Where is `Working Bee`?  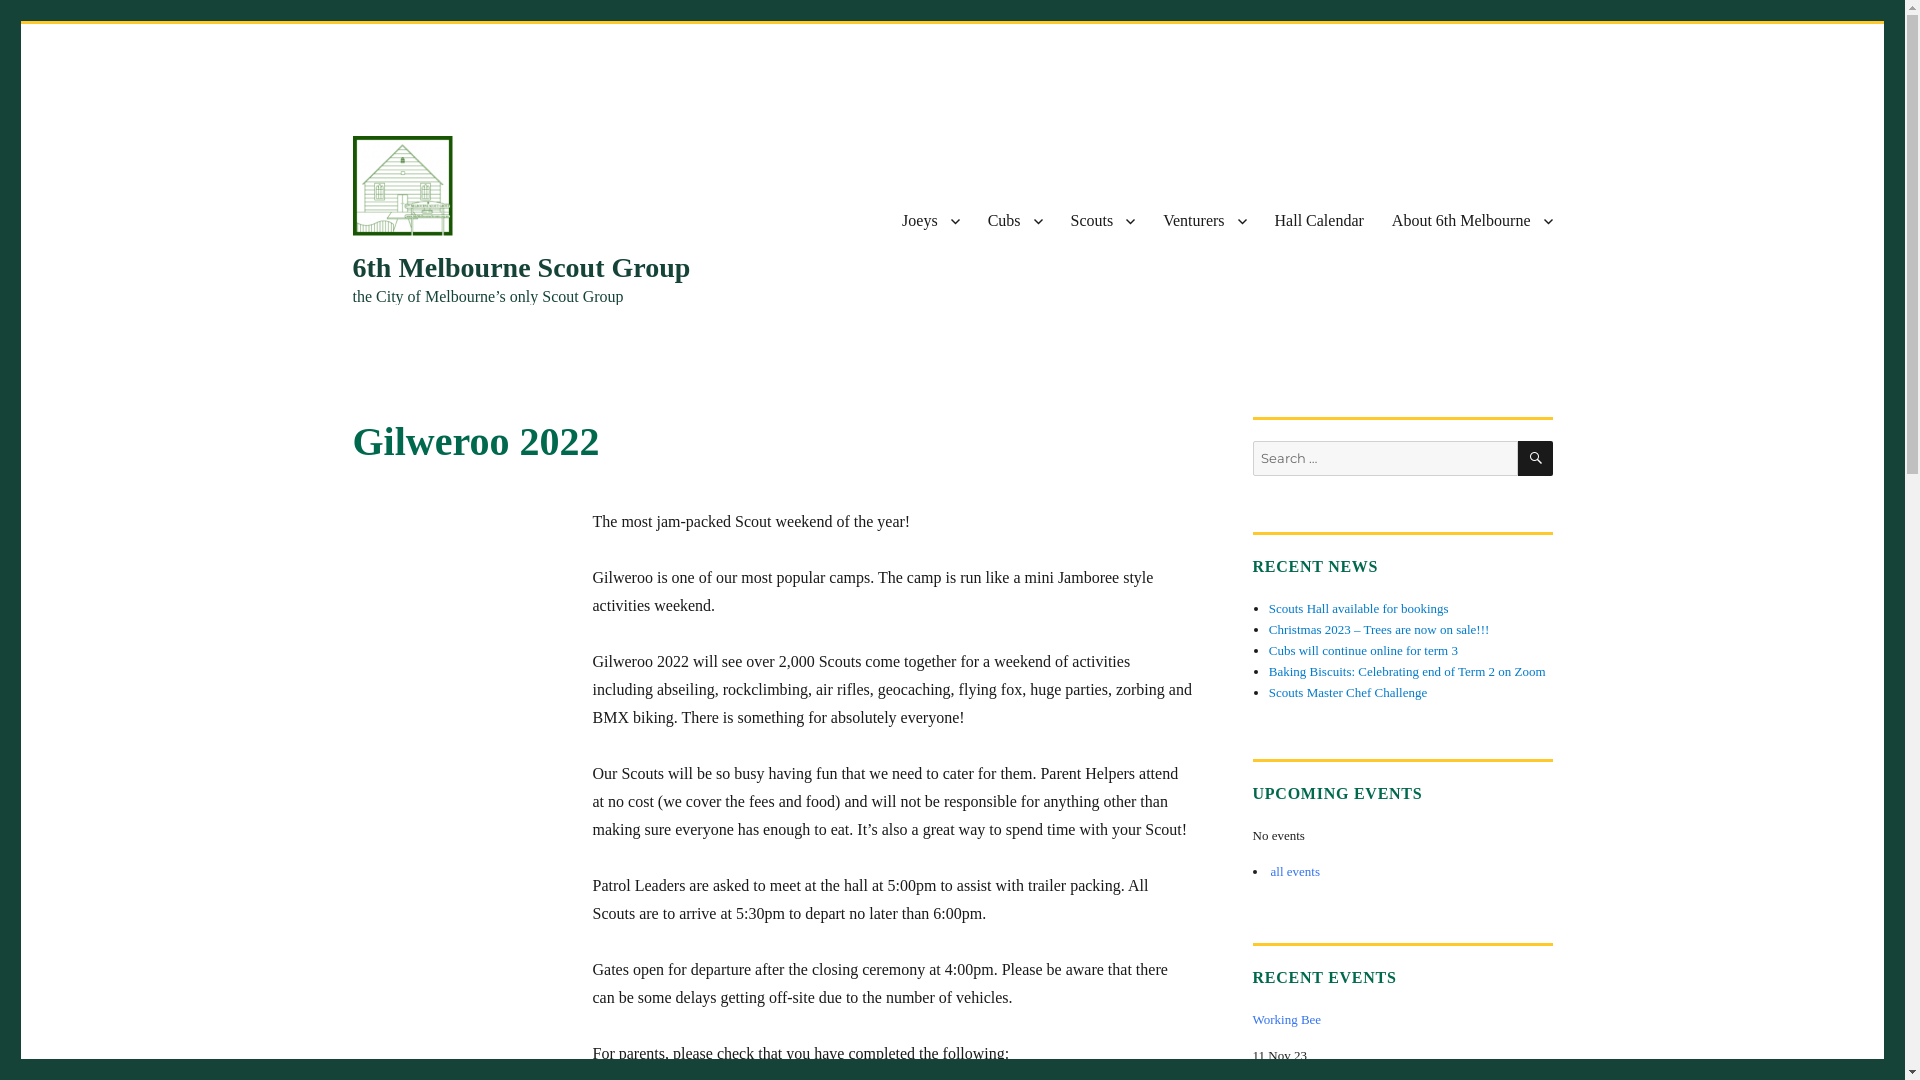
Working Bee is located at coordinates (1402, 1020).